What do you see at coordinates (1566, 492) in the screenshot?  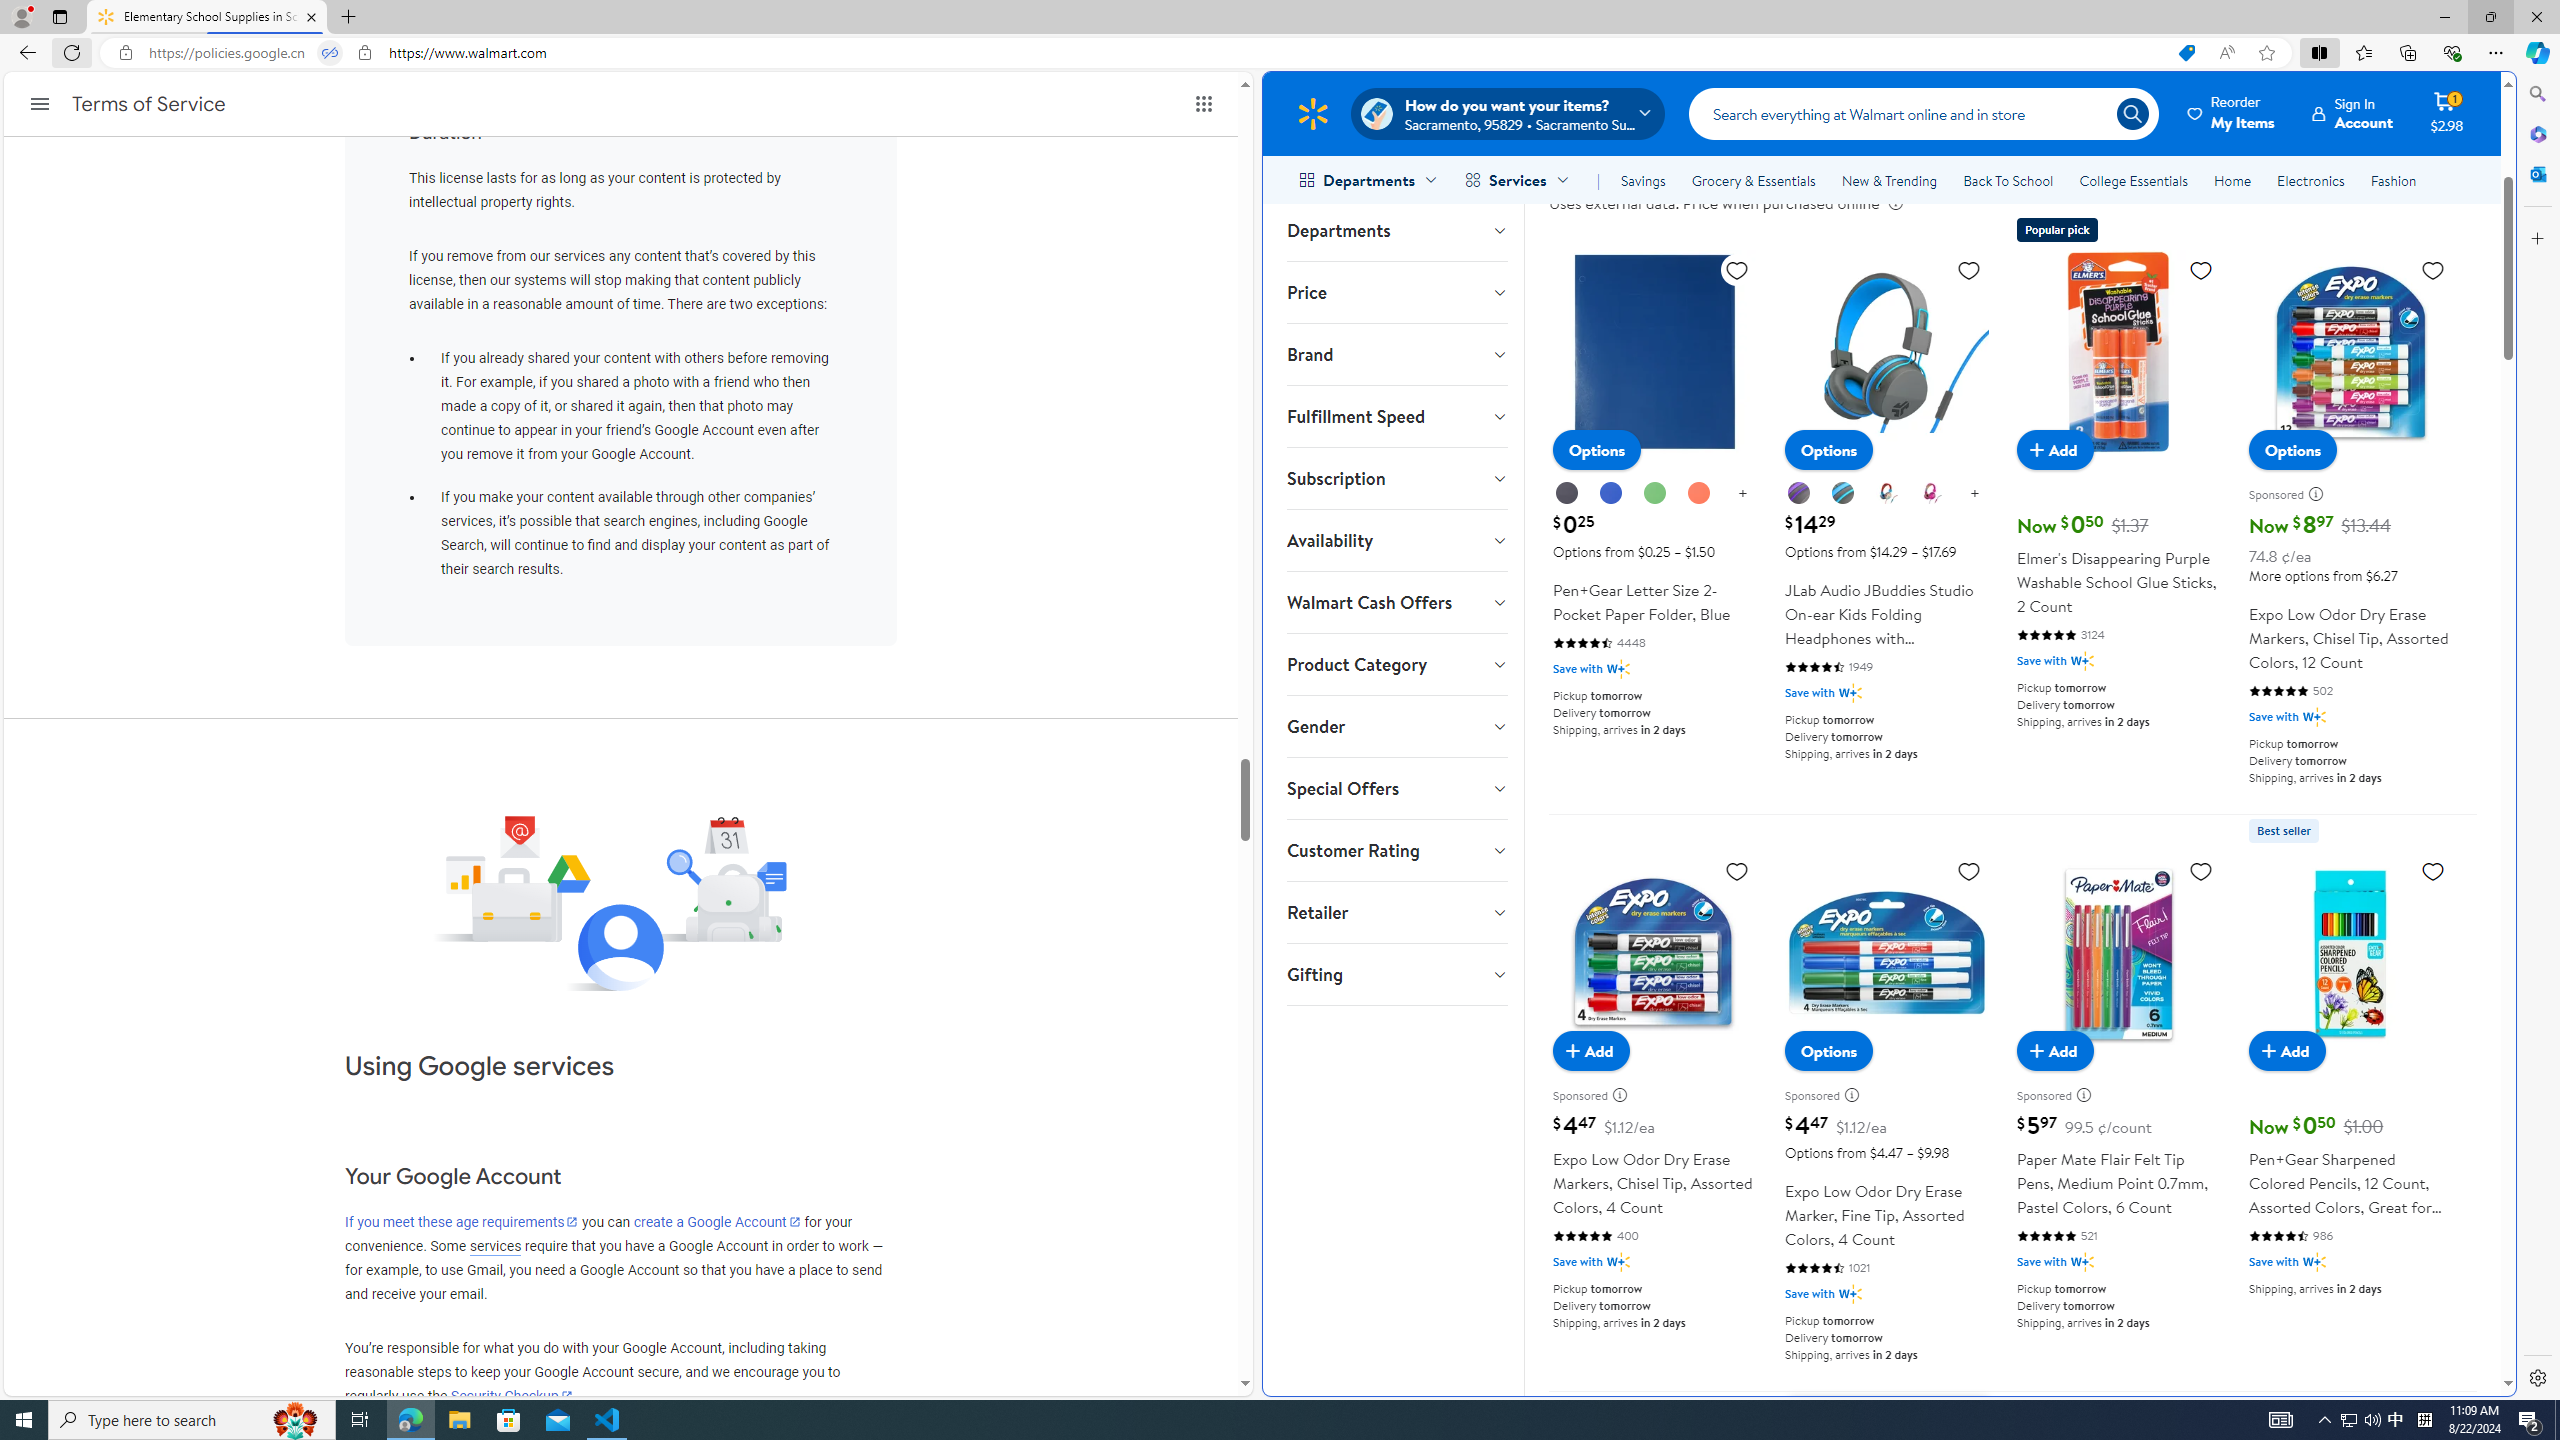 I see `Black` at bounding box center [1566, 492].